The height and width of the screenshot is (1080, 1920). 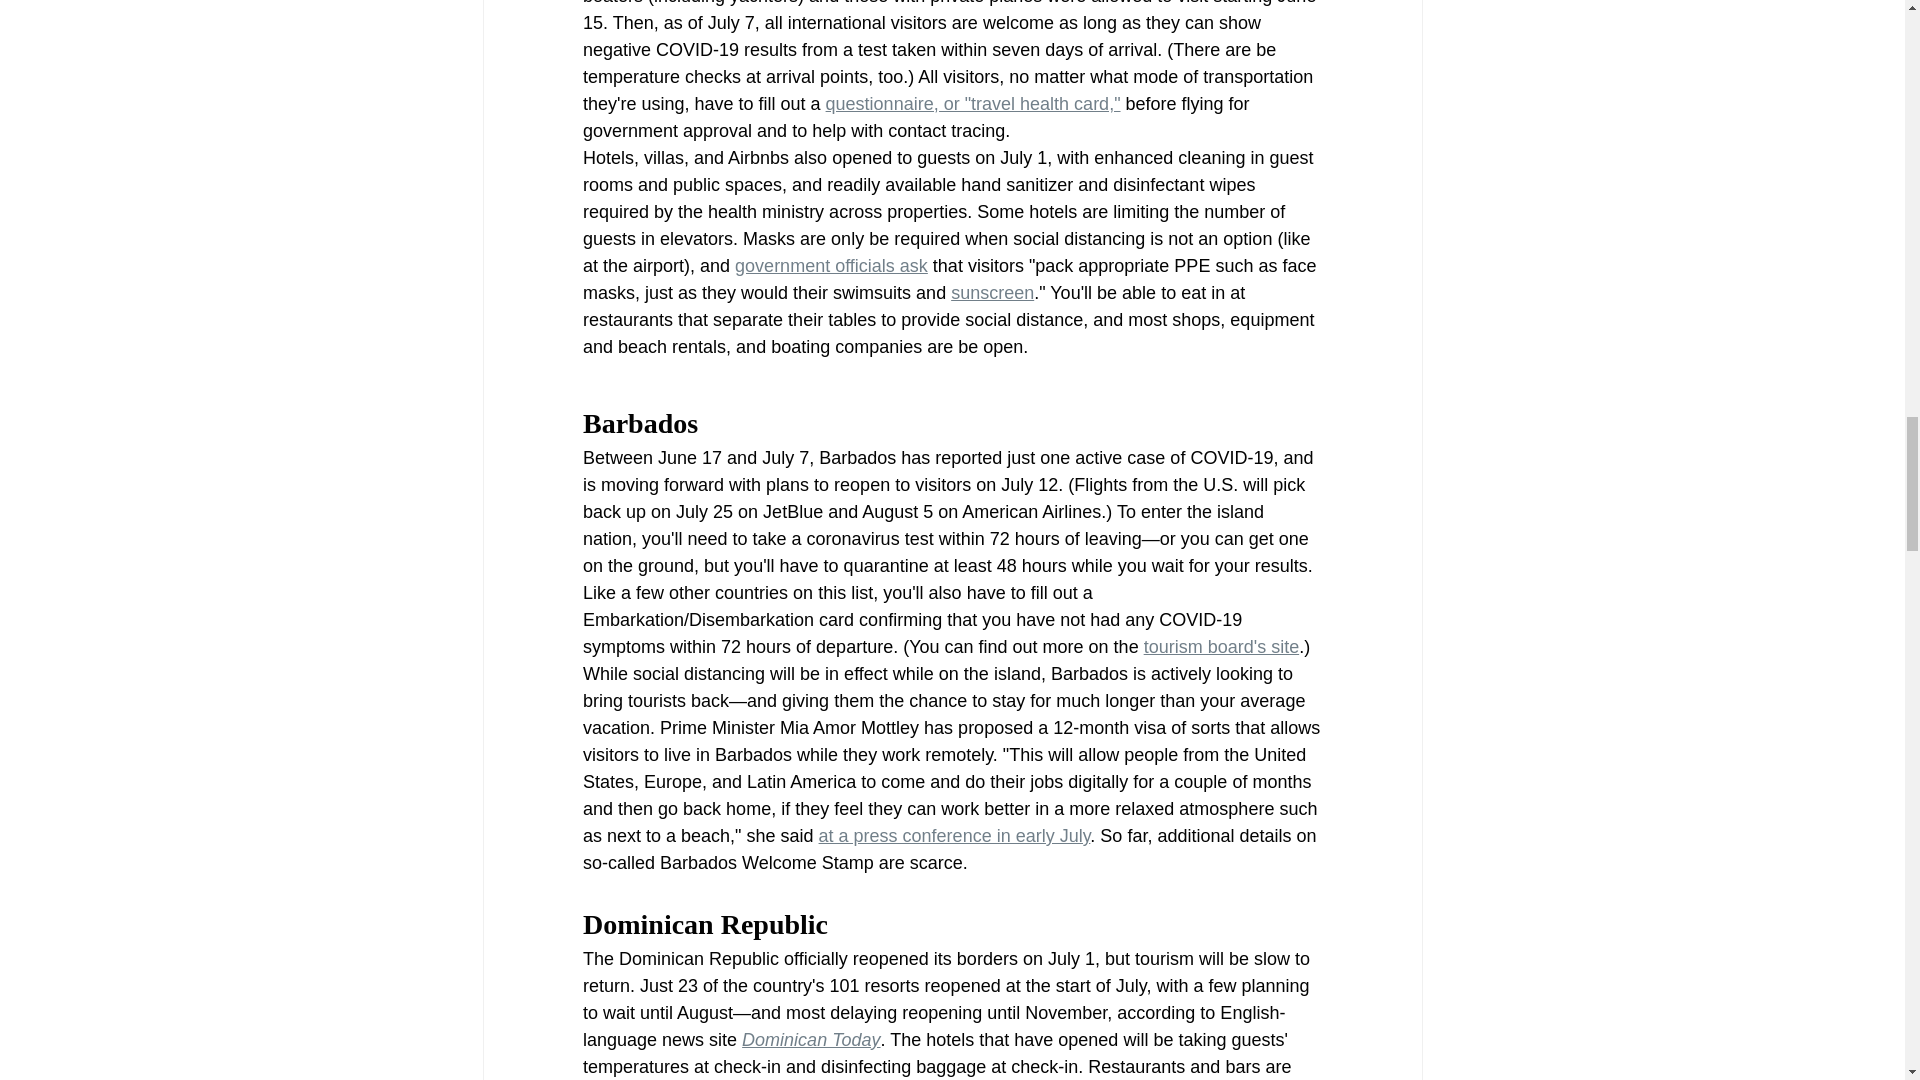 What do you see at coordinates (992, 292) in the screenshot?
I see `sunscreen` at bounding box center [992, 292].